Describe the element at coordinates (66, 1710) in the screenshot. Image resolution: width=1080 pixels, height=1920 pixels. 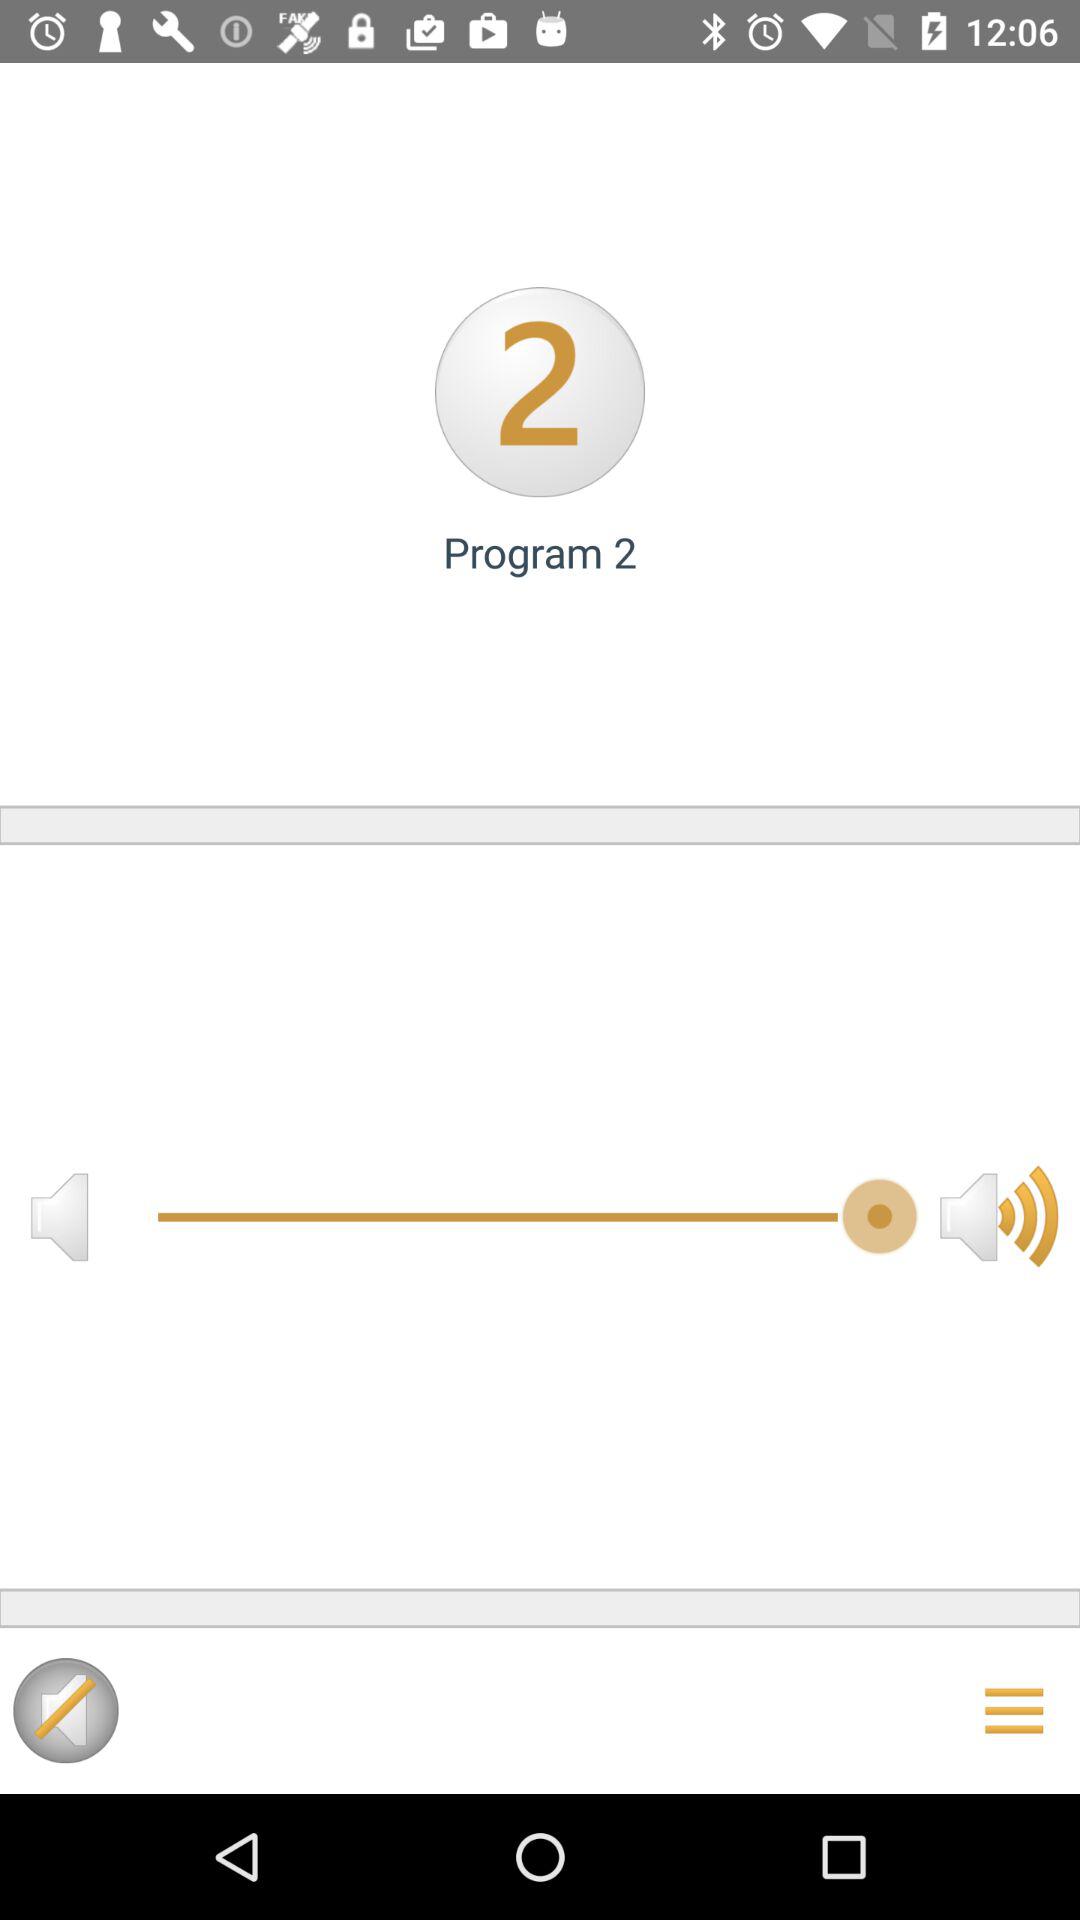
I see `mute` at that location.